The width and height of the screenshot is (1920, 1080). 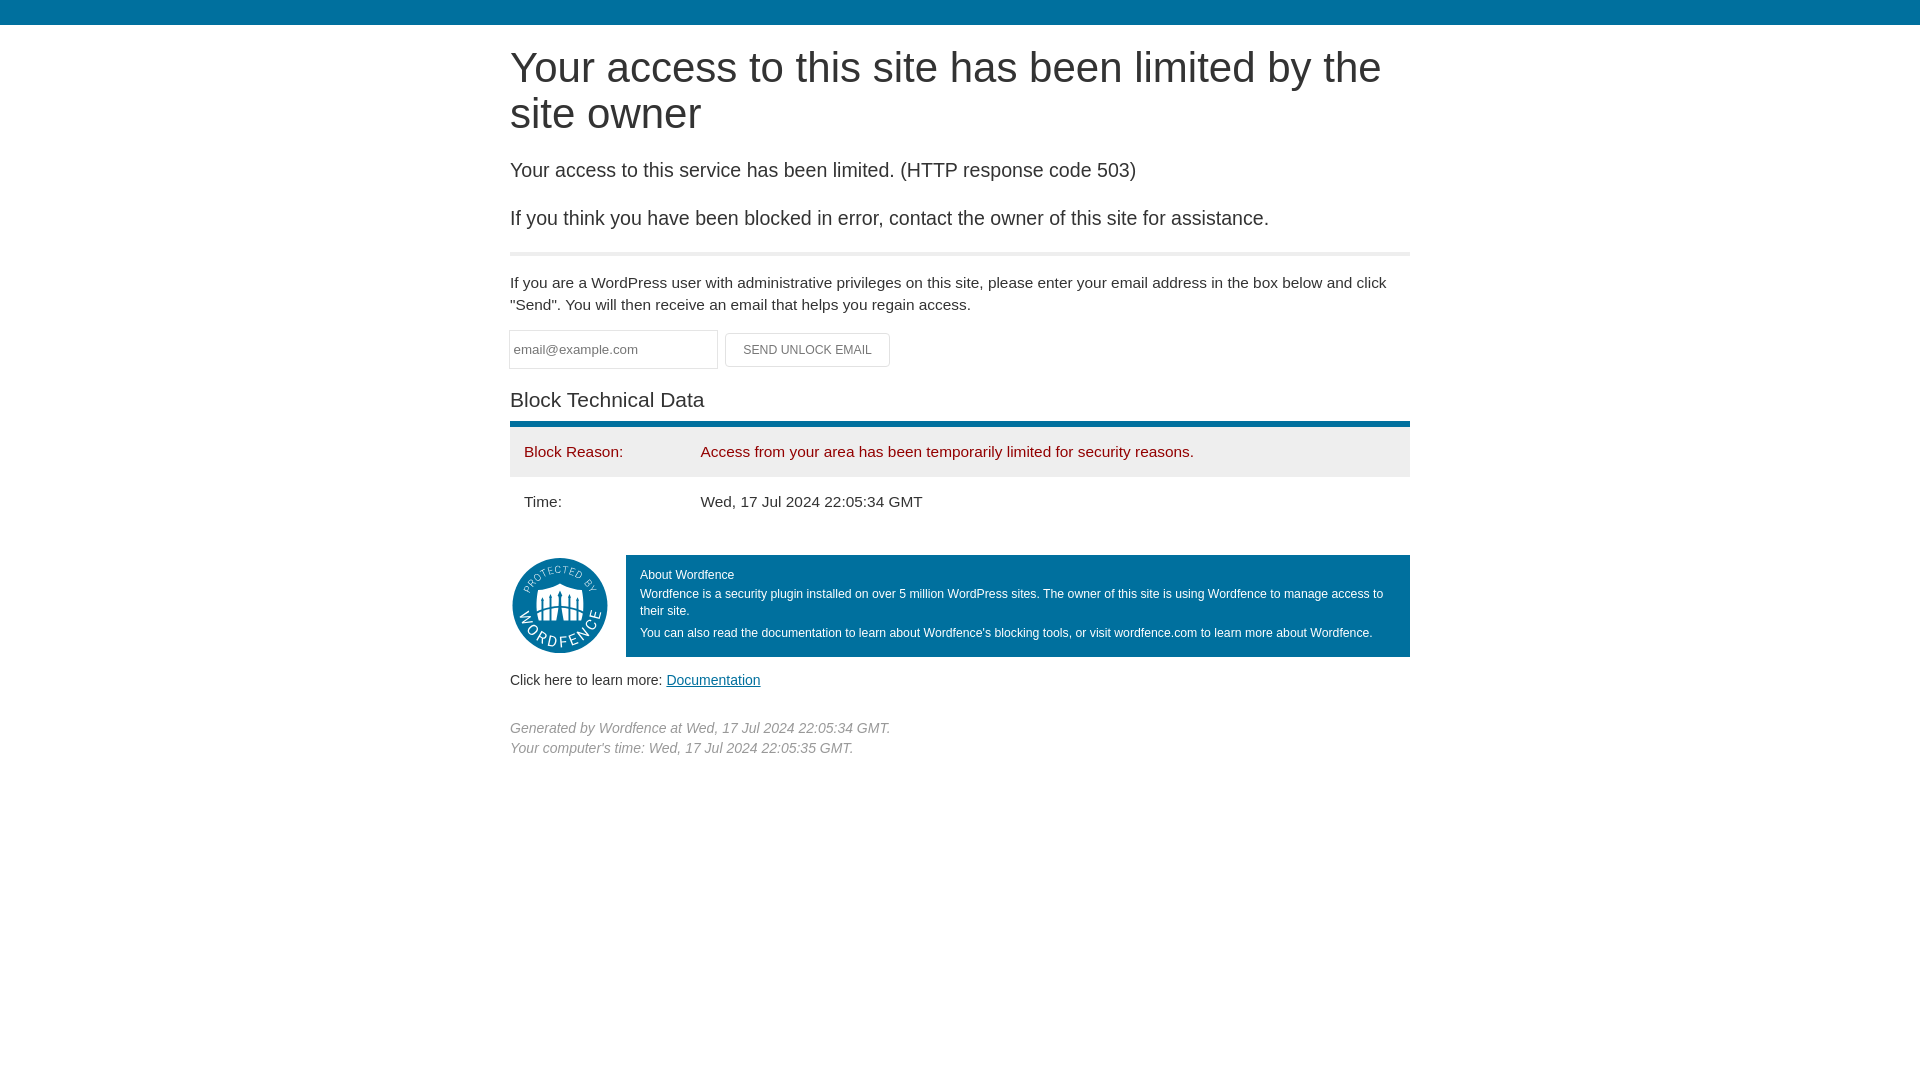 I want to click on Documentation, so click(x=713, y=679).